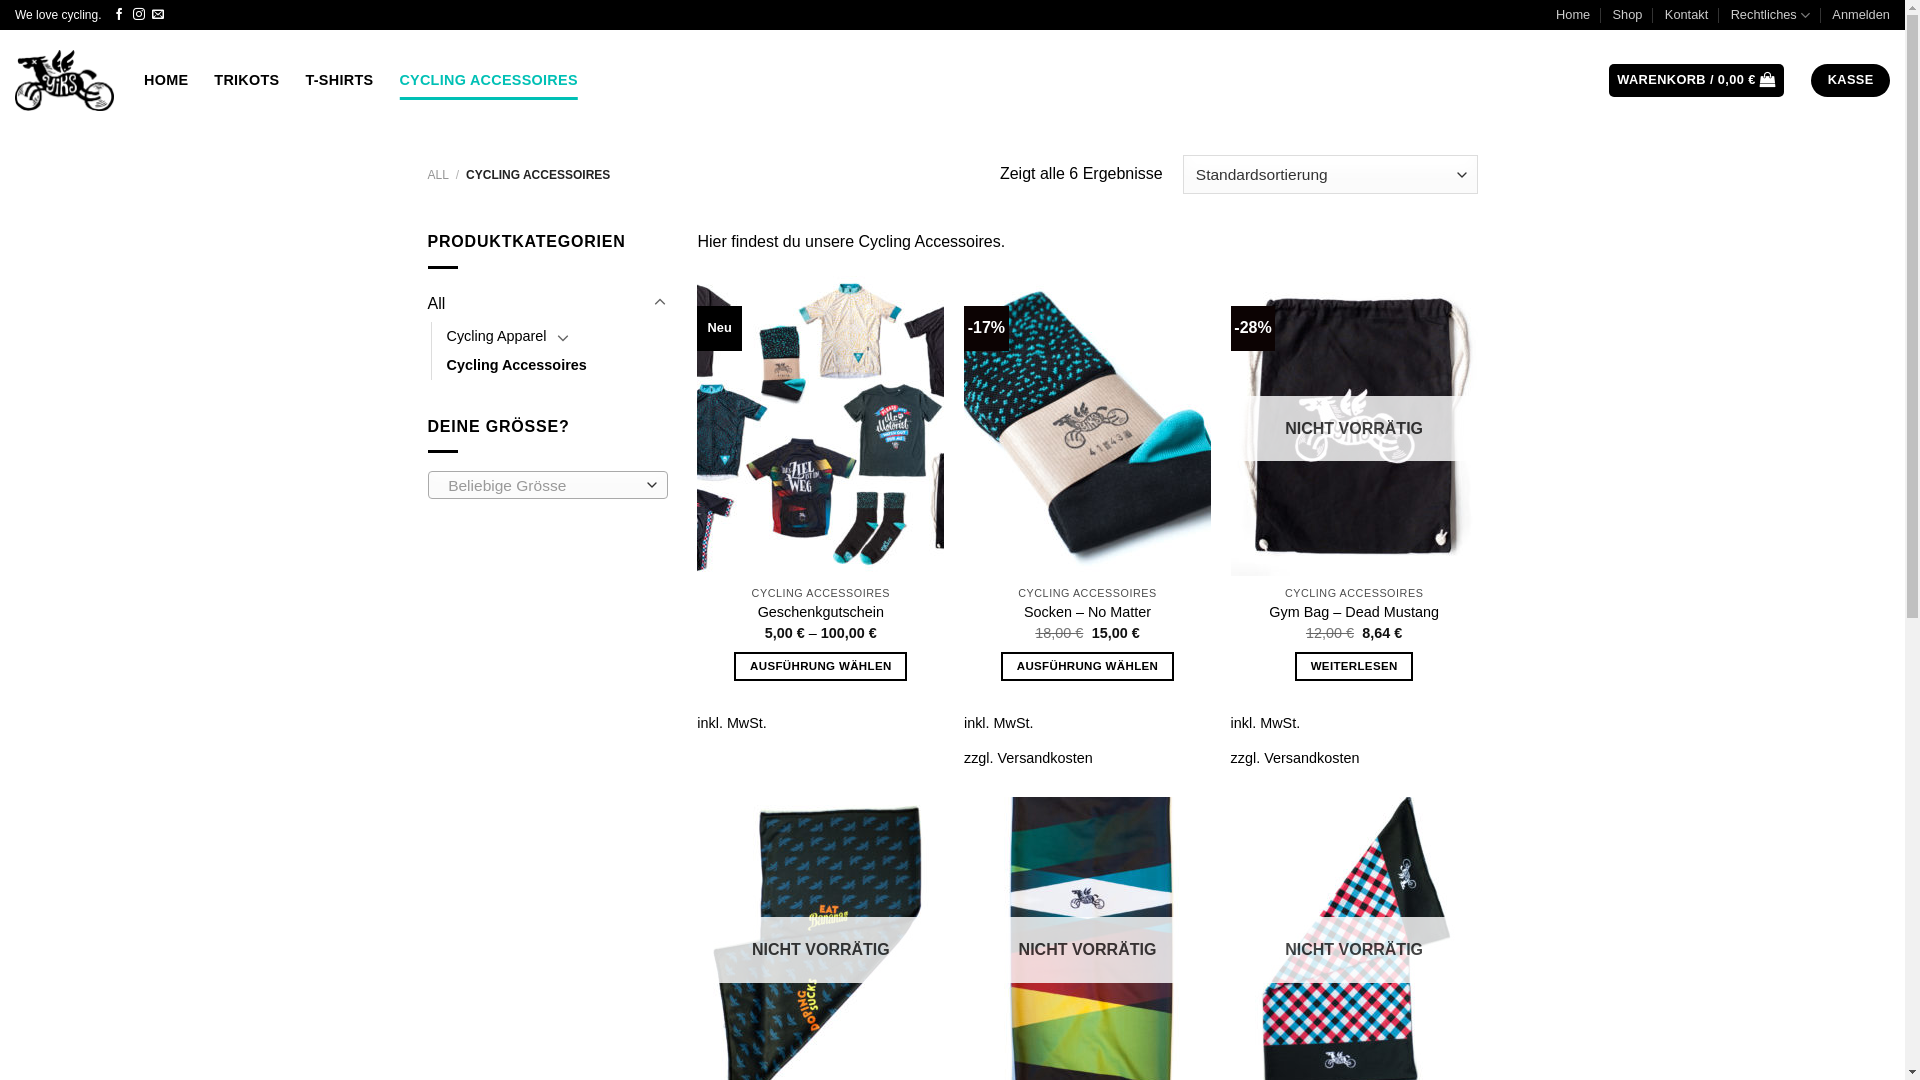  Describe the element at coordinates (821, 612) in the screenshot. I see `Geschenkgutschein` at that location.